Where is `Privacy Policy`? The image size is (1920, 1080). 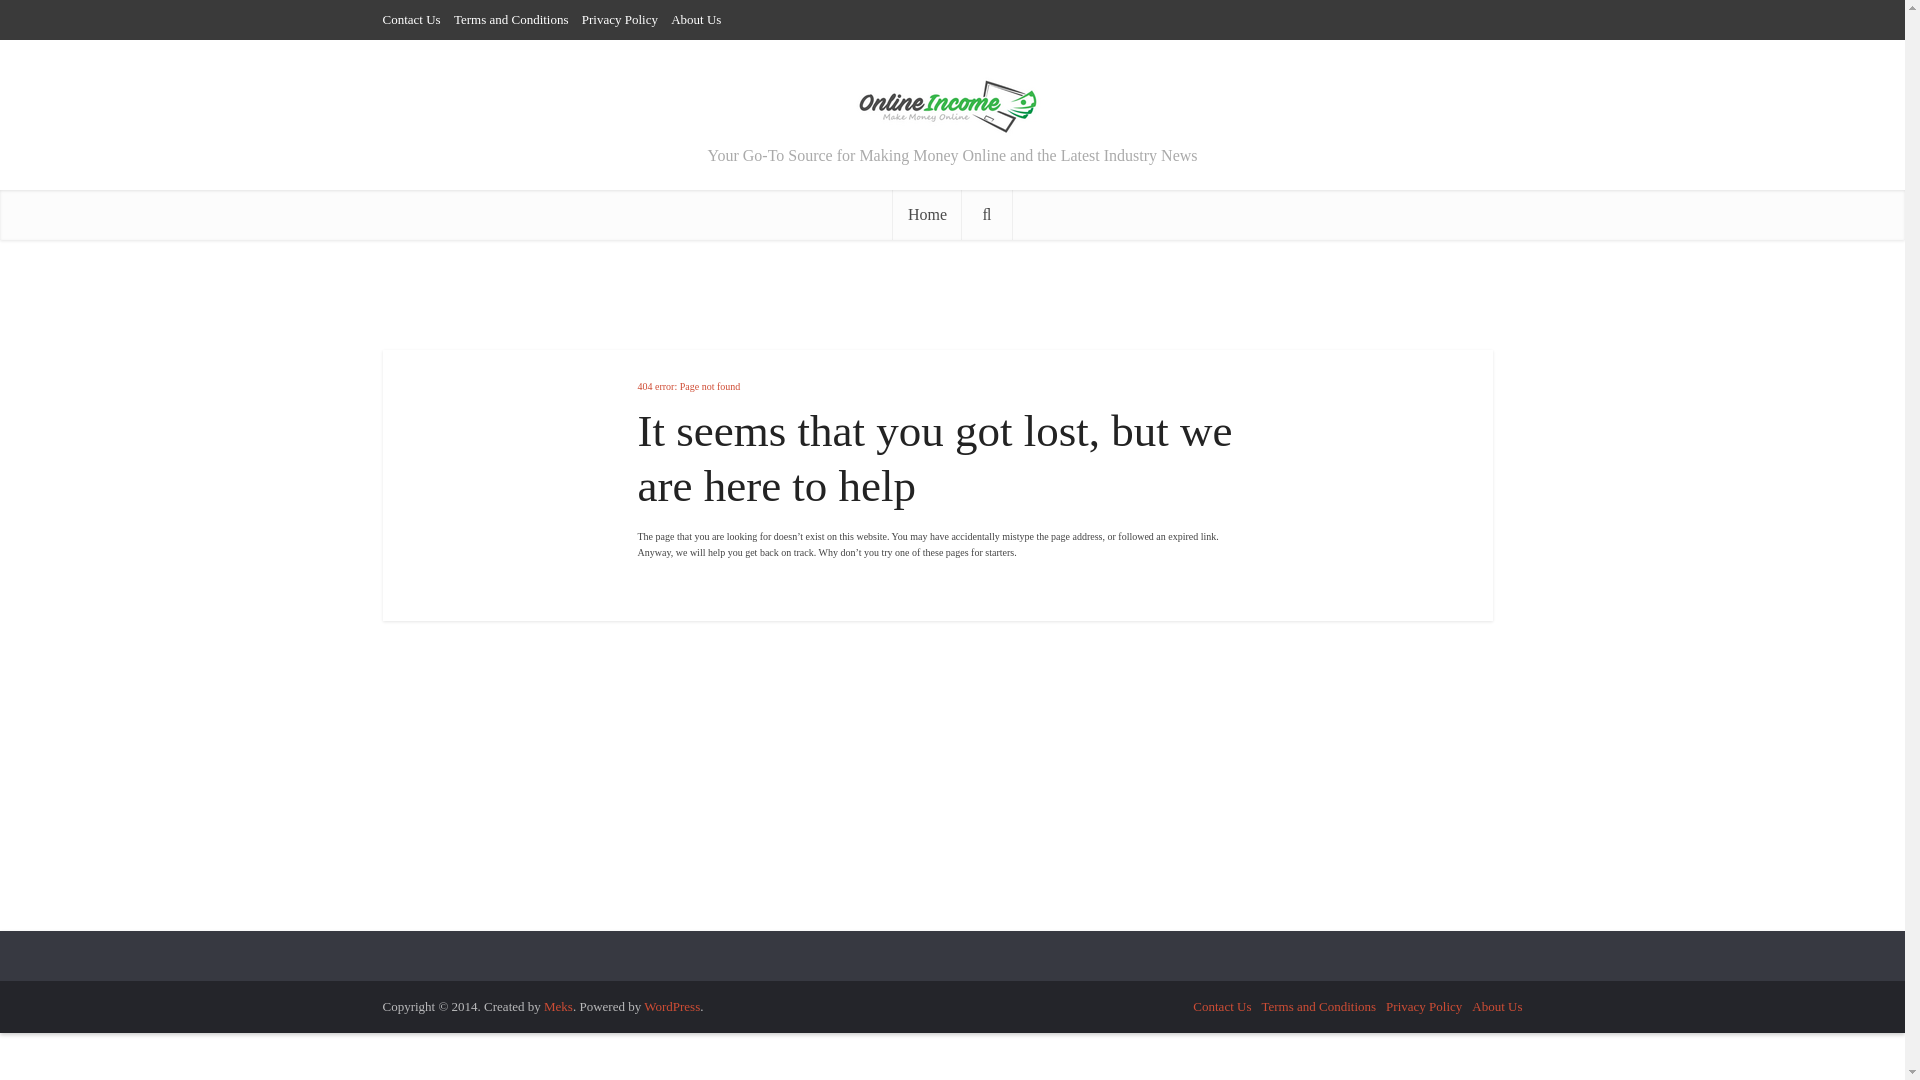 Privacy Policy is located at coordinates (620, 19).